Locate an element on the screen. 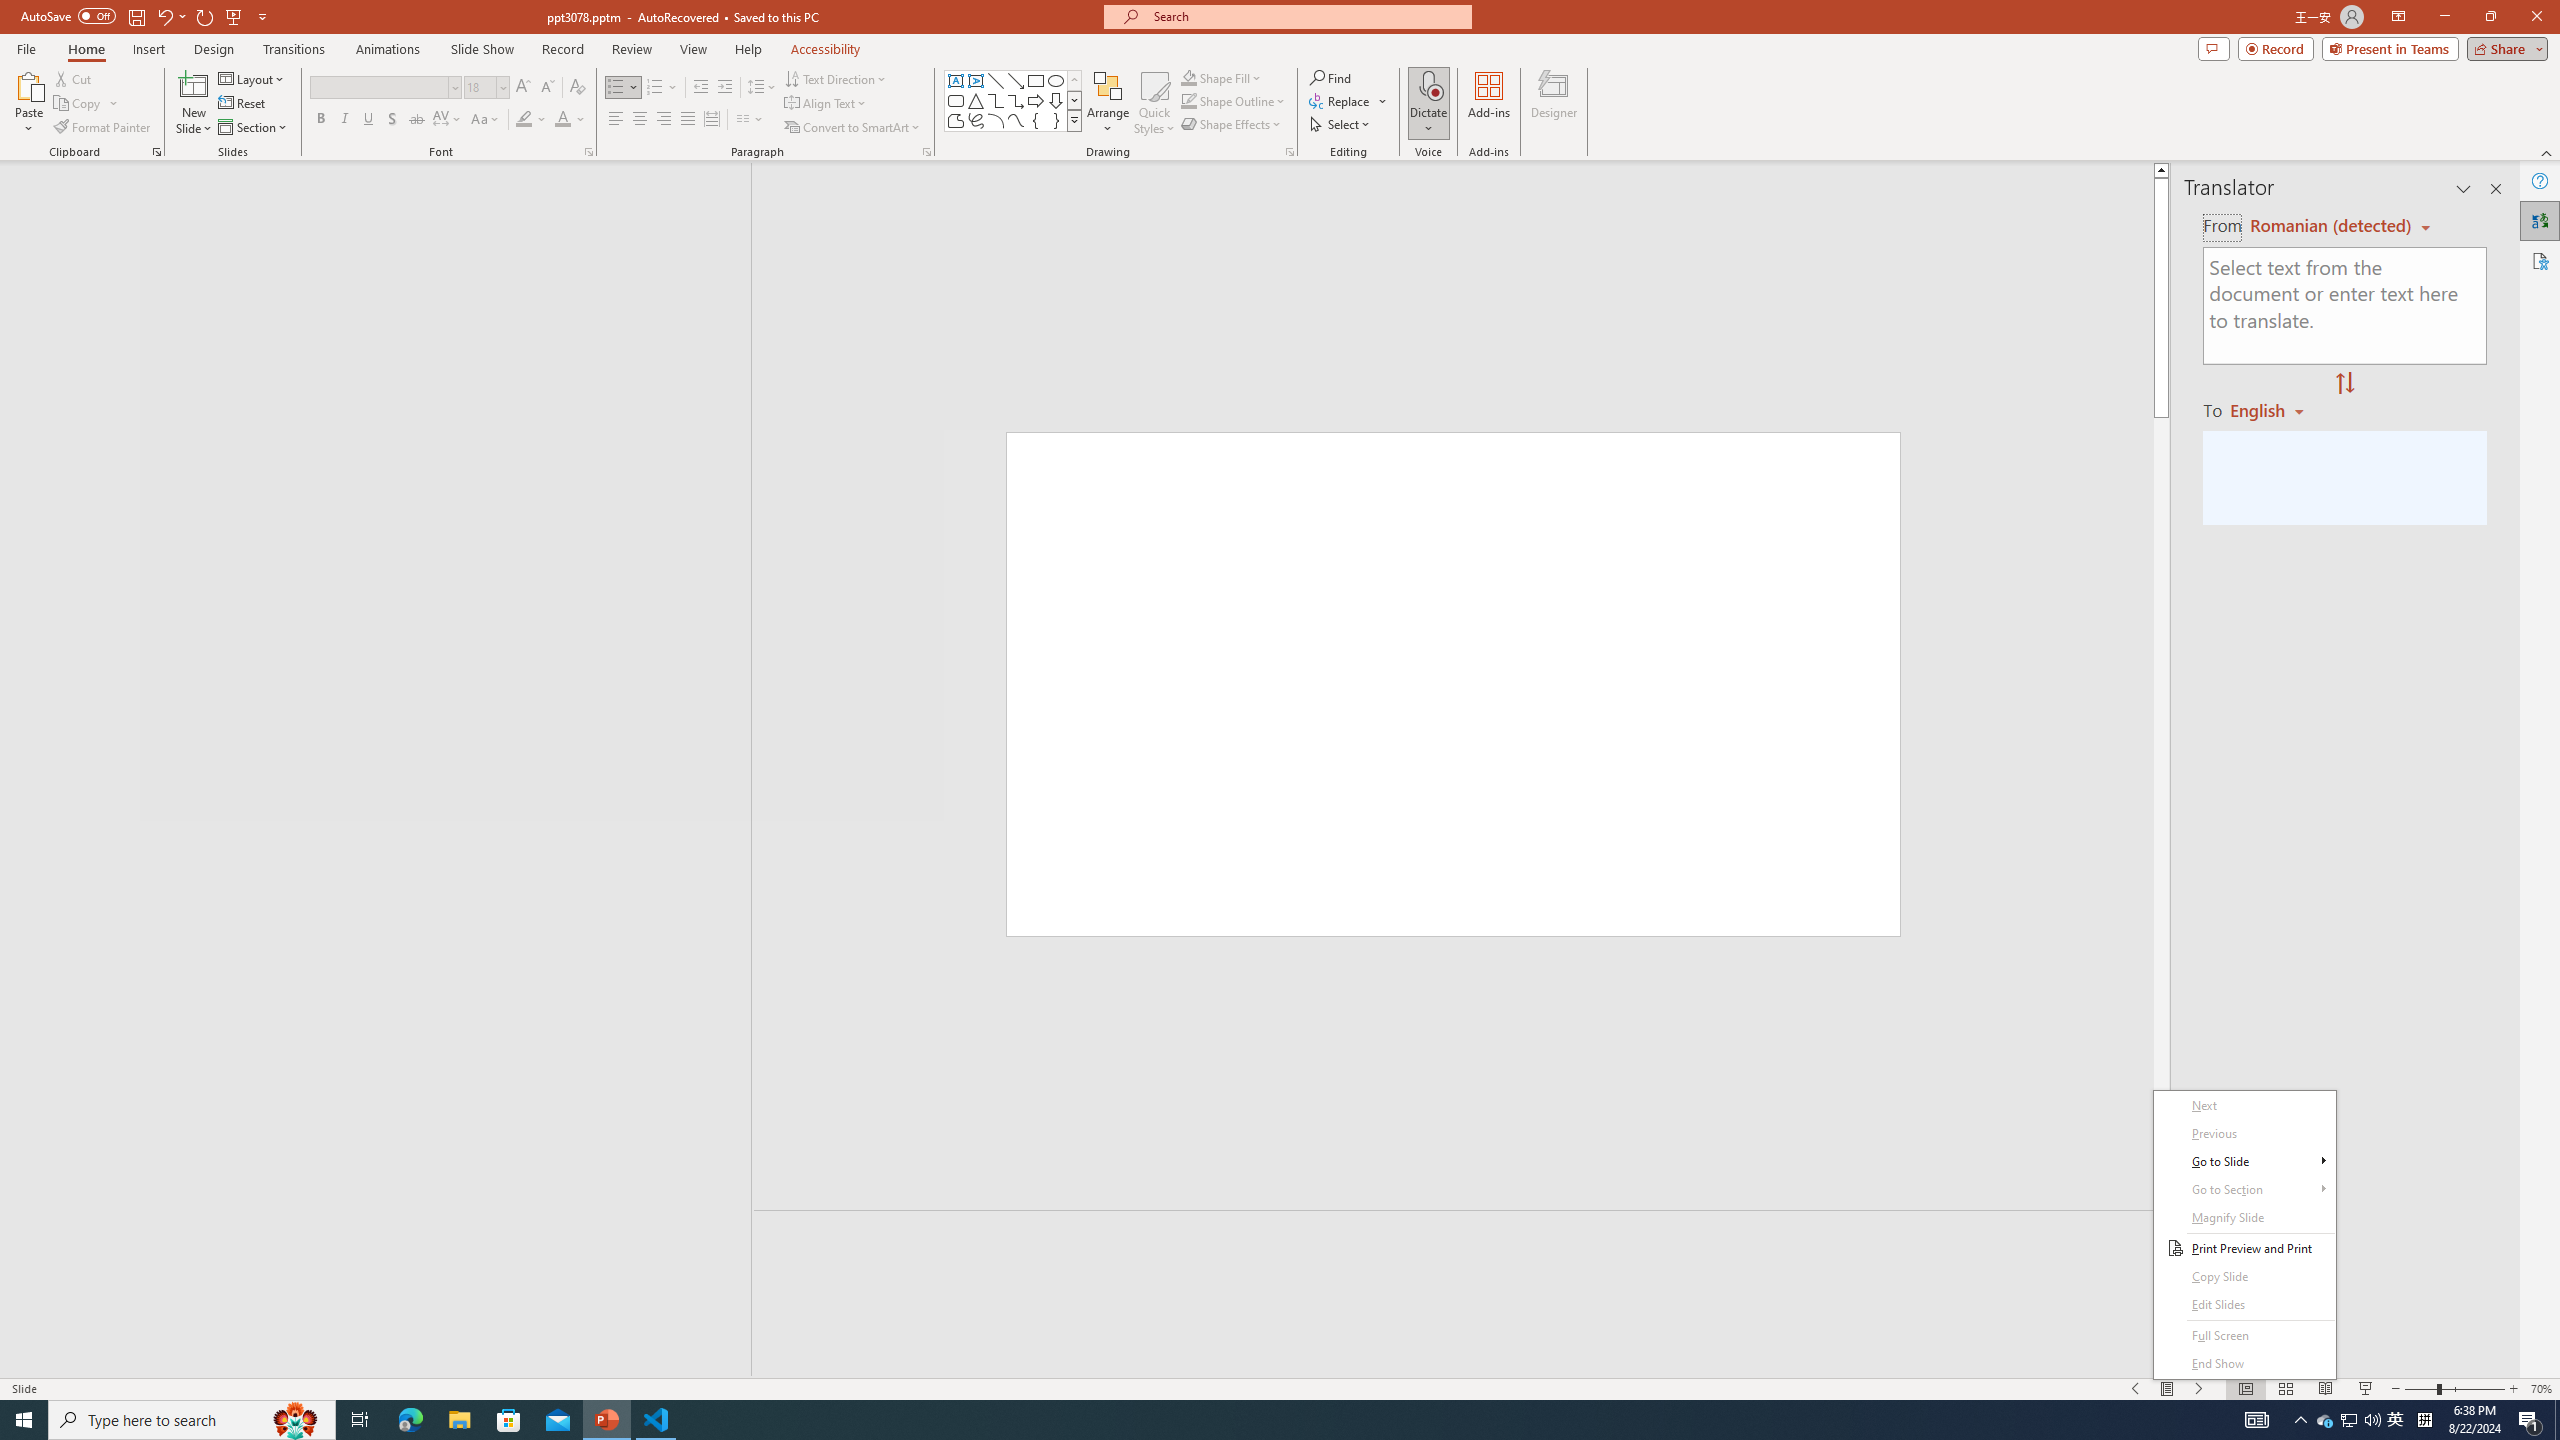 Image resolution: width=2560 pixels, height=1440 pixels. Shadow is located at coordinates (392, 120).